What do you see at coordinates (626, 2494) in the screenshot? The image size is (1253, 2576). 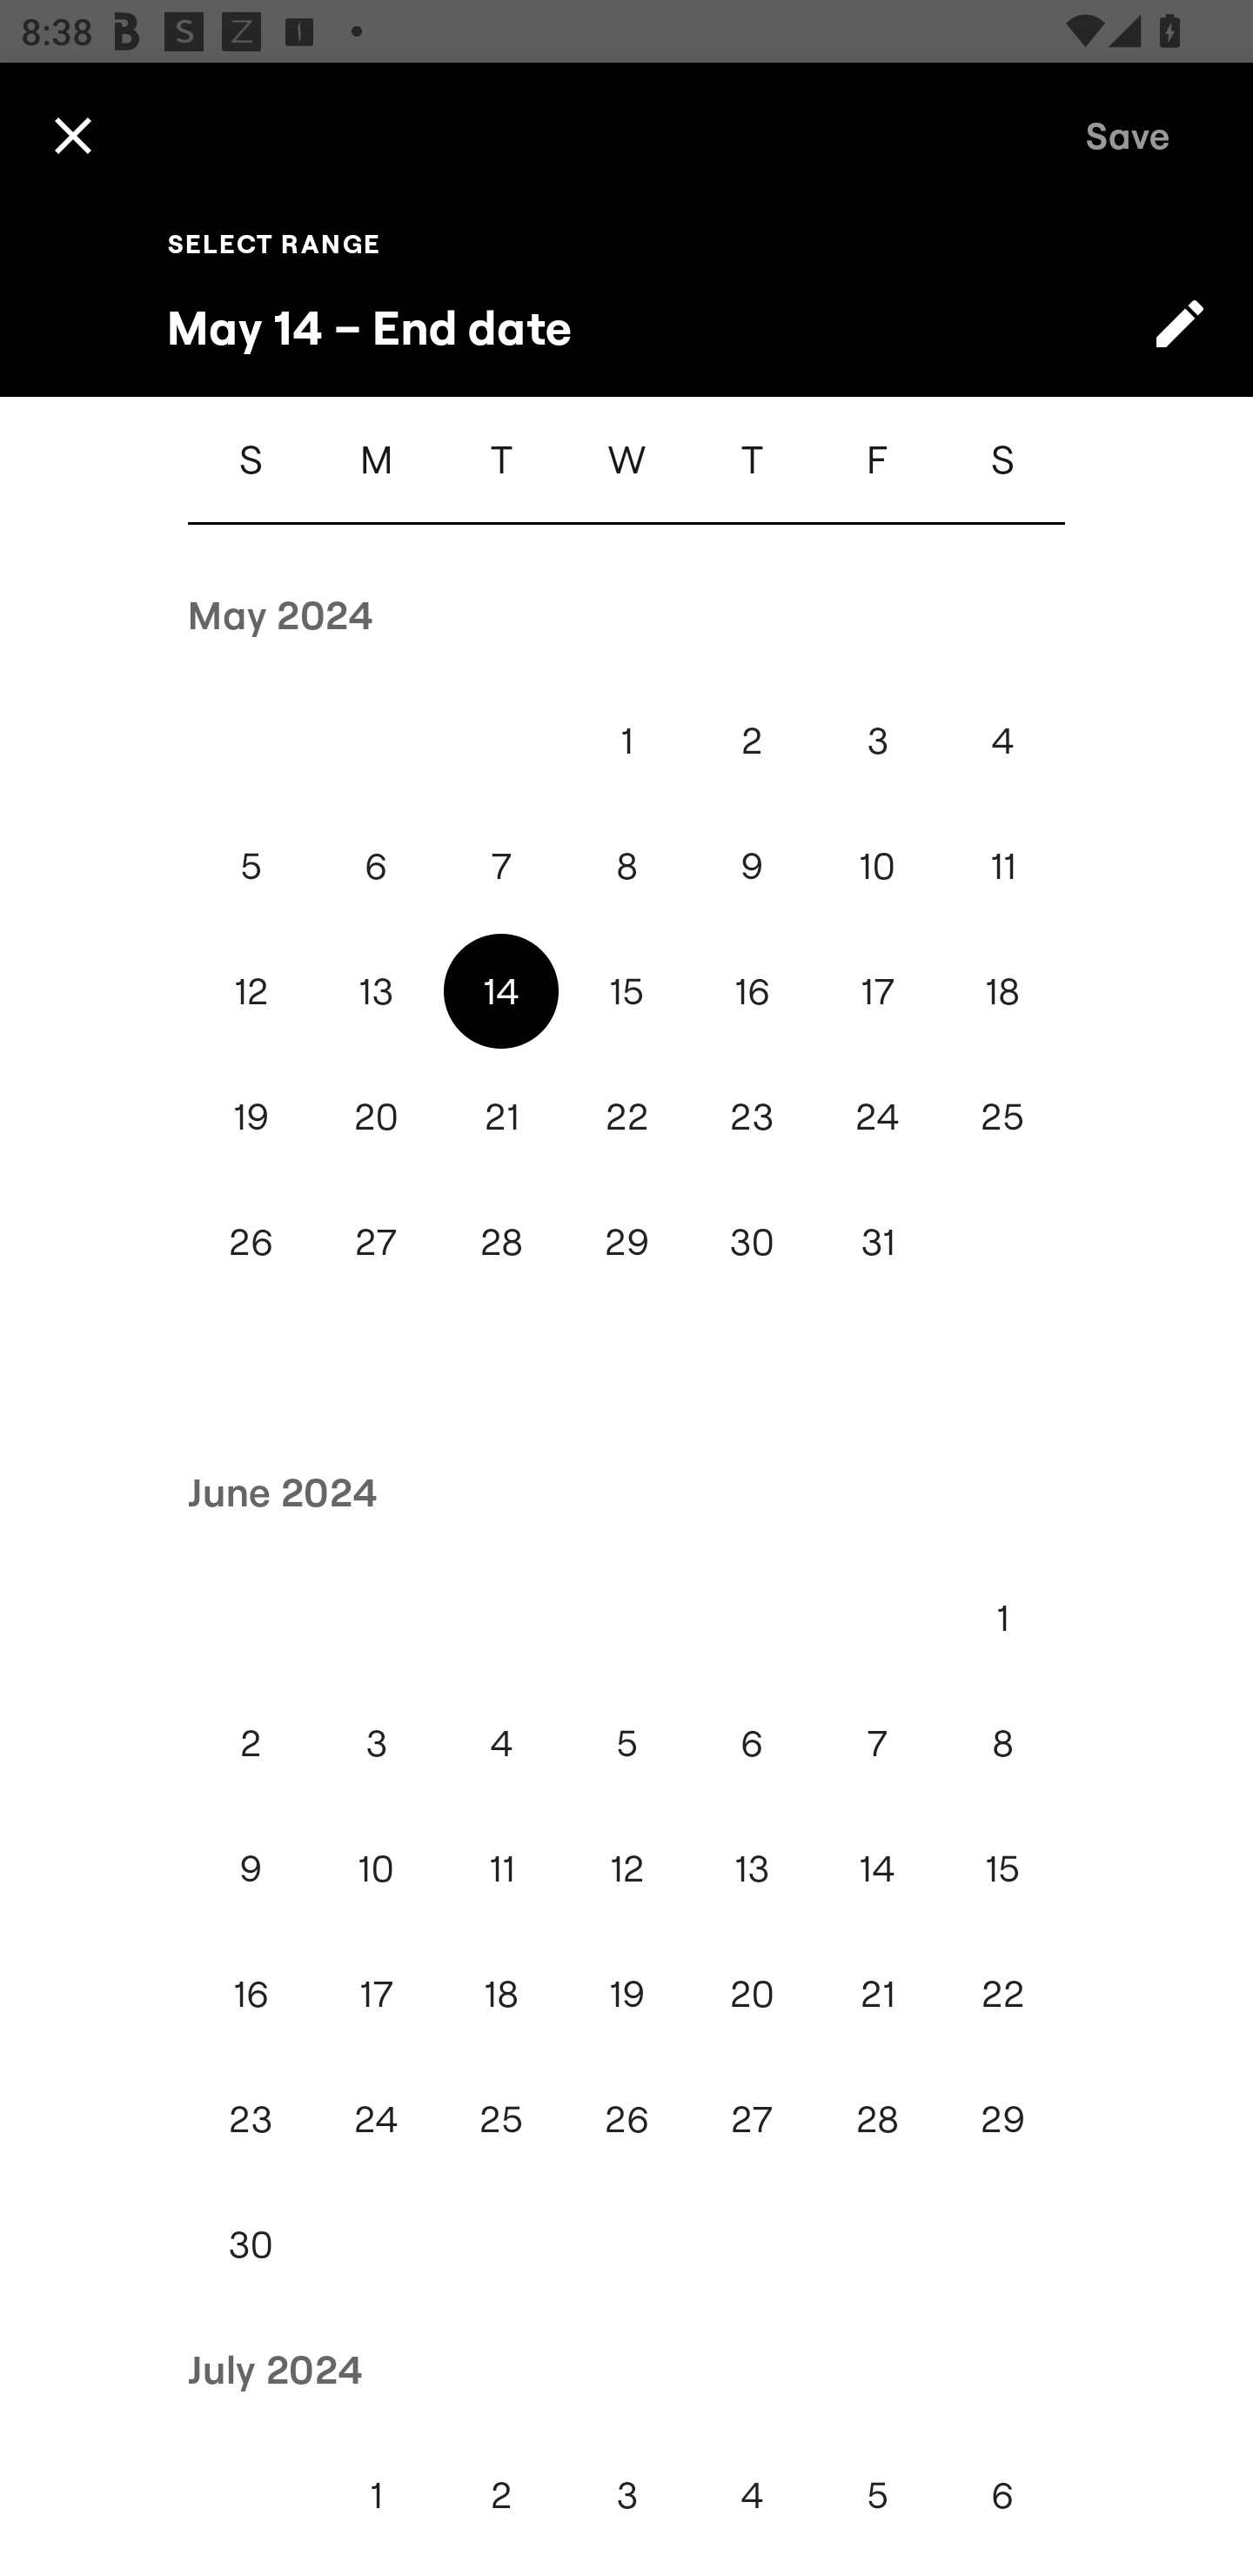 I see `3 Wed, Jul 3` at bounding box center [626, 2494].